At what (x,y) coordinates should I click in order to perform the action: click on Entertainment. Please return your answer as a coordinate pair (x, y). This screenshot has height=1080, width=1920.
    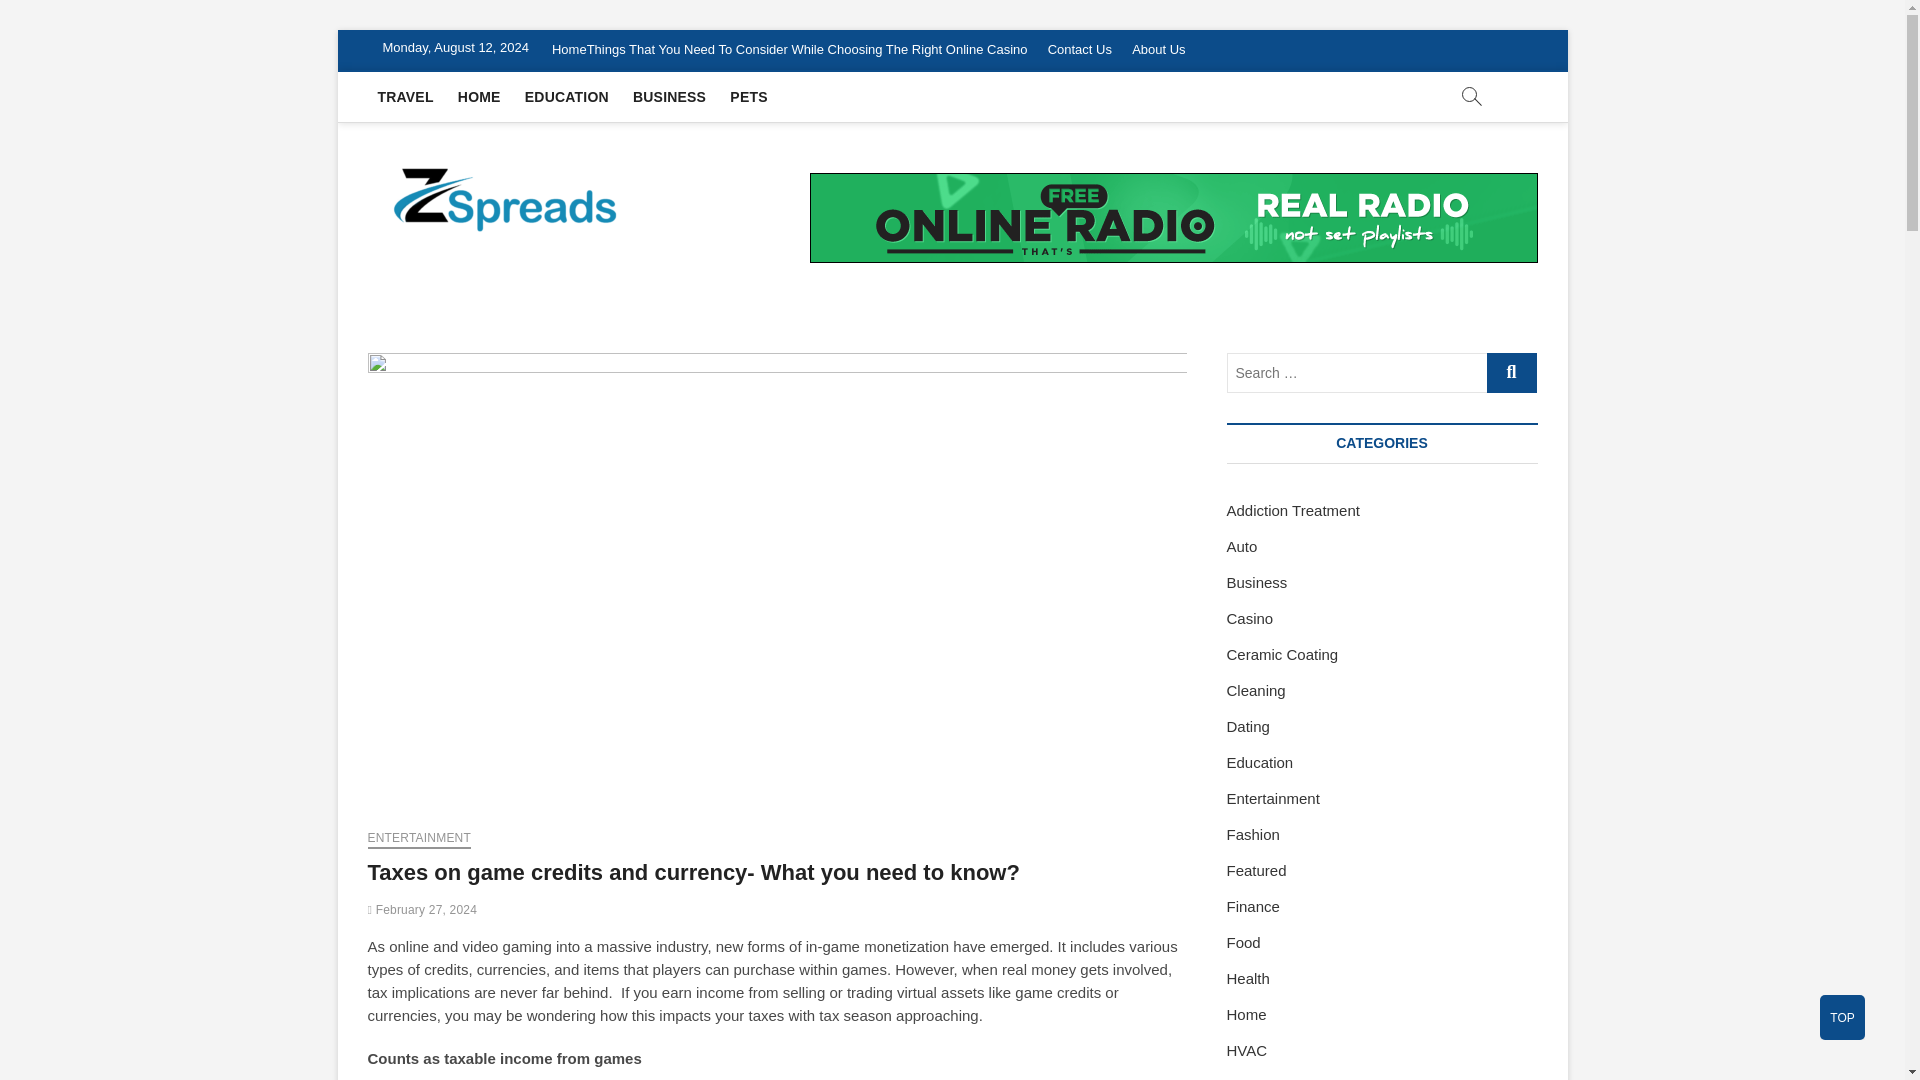
    Looking at the image, I should click on (1272, 798).